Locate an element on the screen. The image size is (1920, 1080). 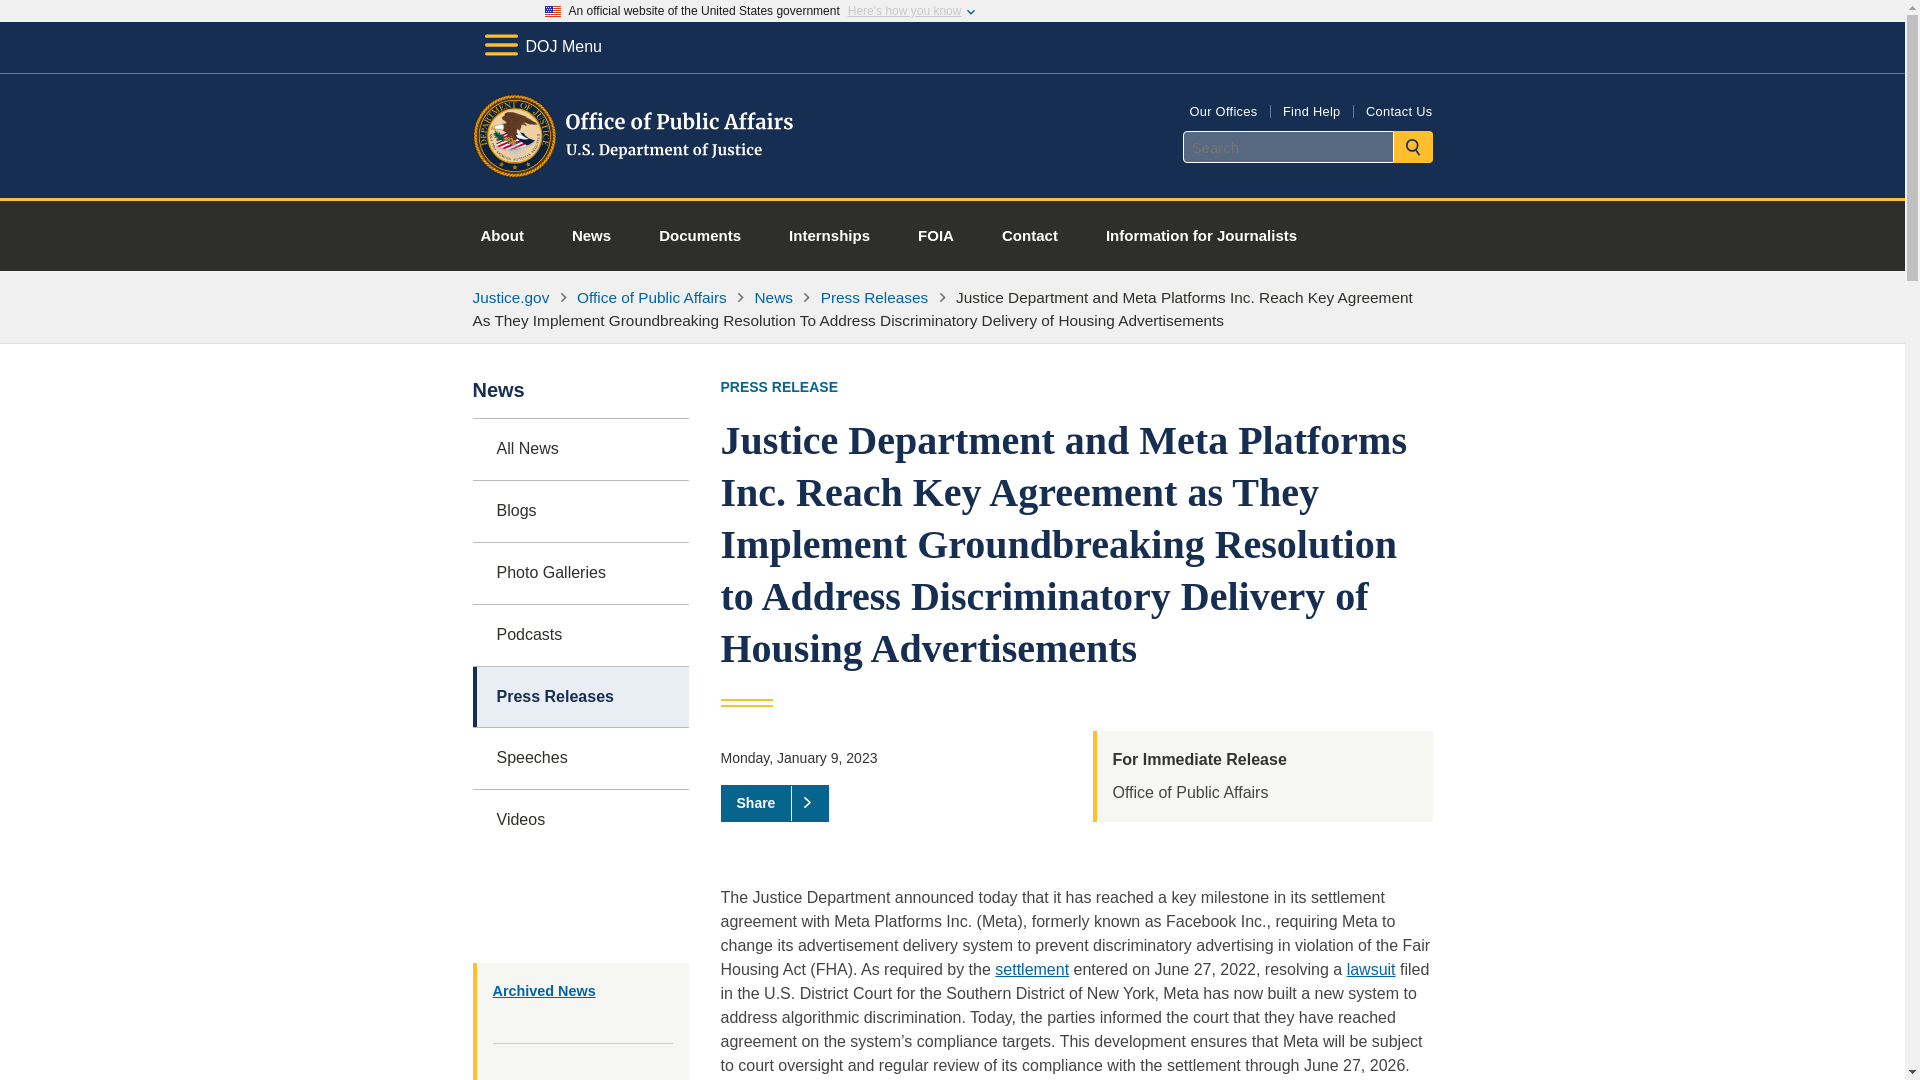
FOIA is located at coordinates (936, 236).